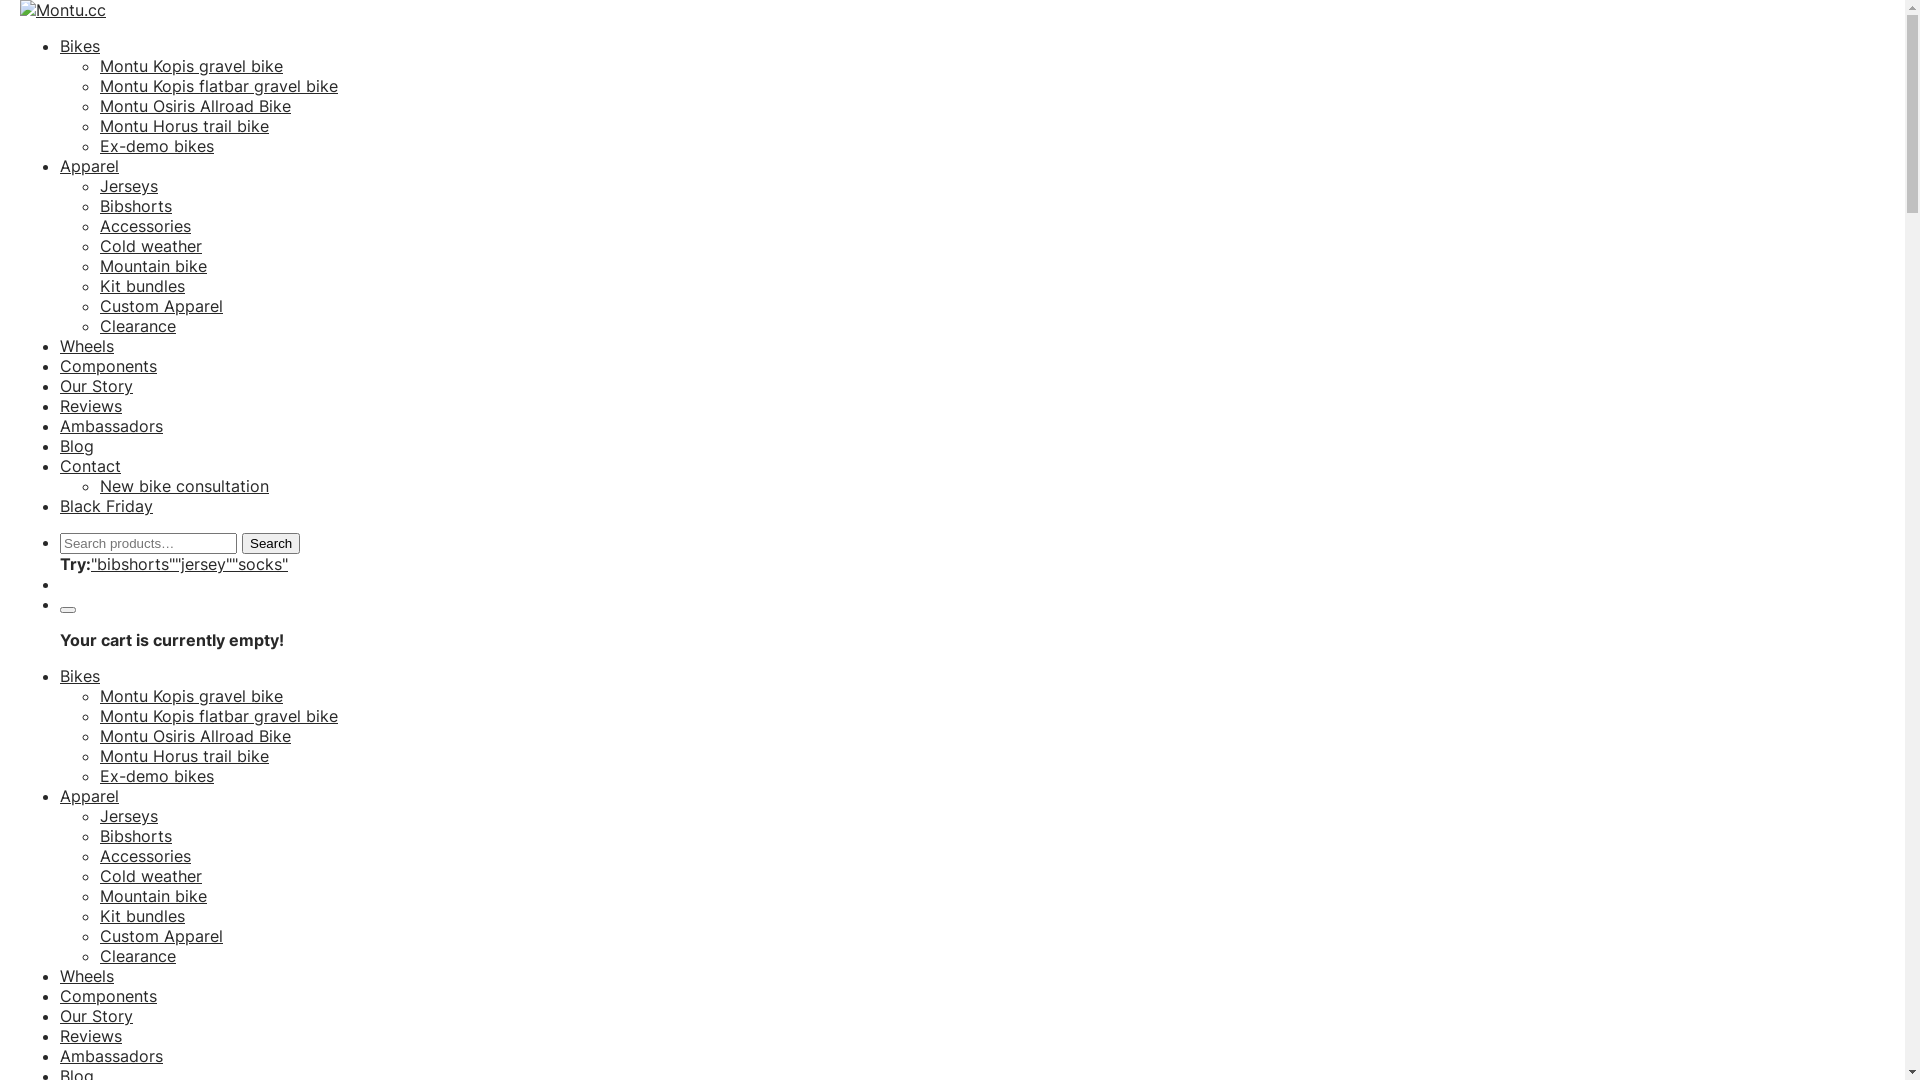 This screenshot has height=1080, width=1920. I want to click on Montu Kopis gravel bike, so click(192, 696).